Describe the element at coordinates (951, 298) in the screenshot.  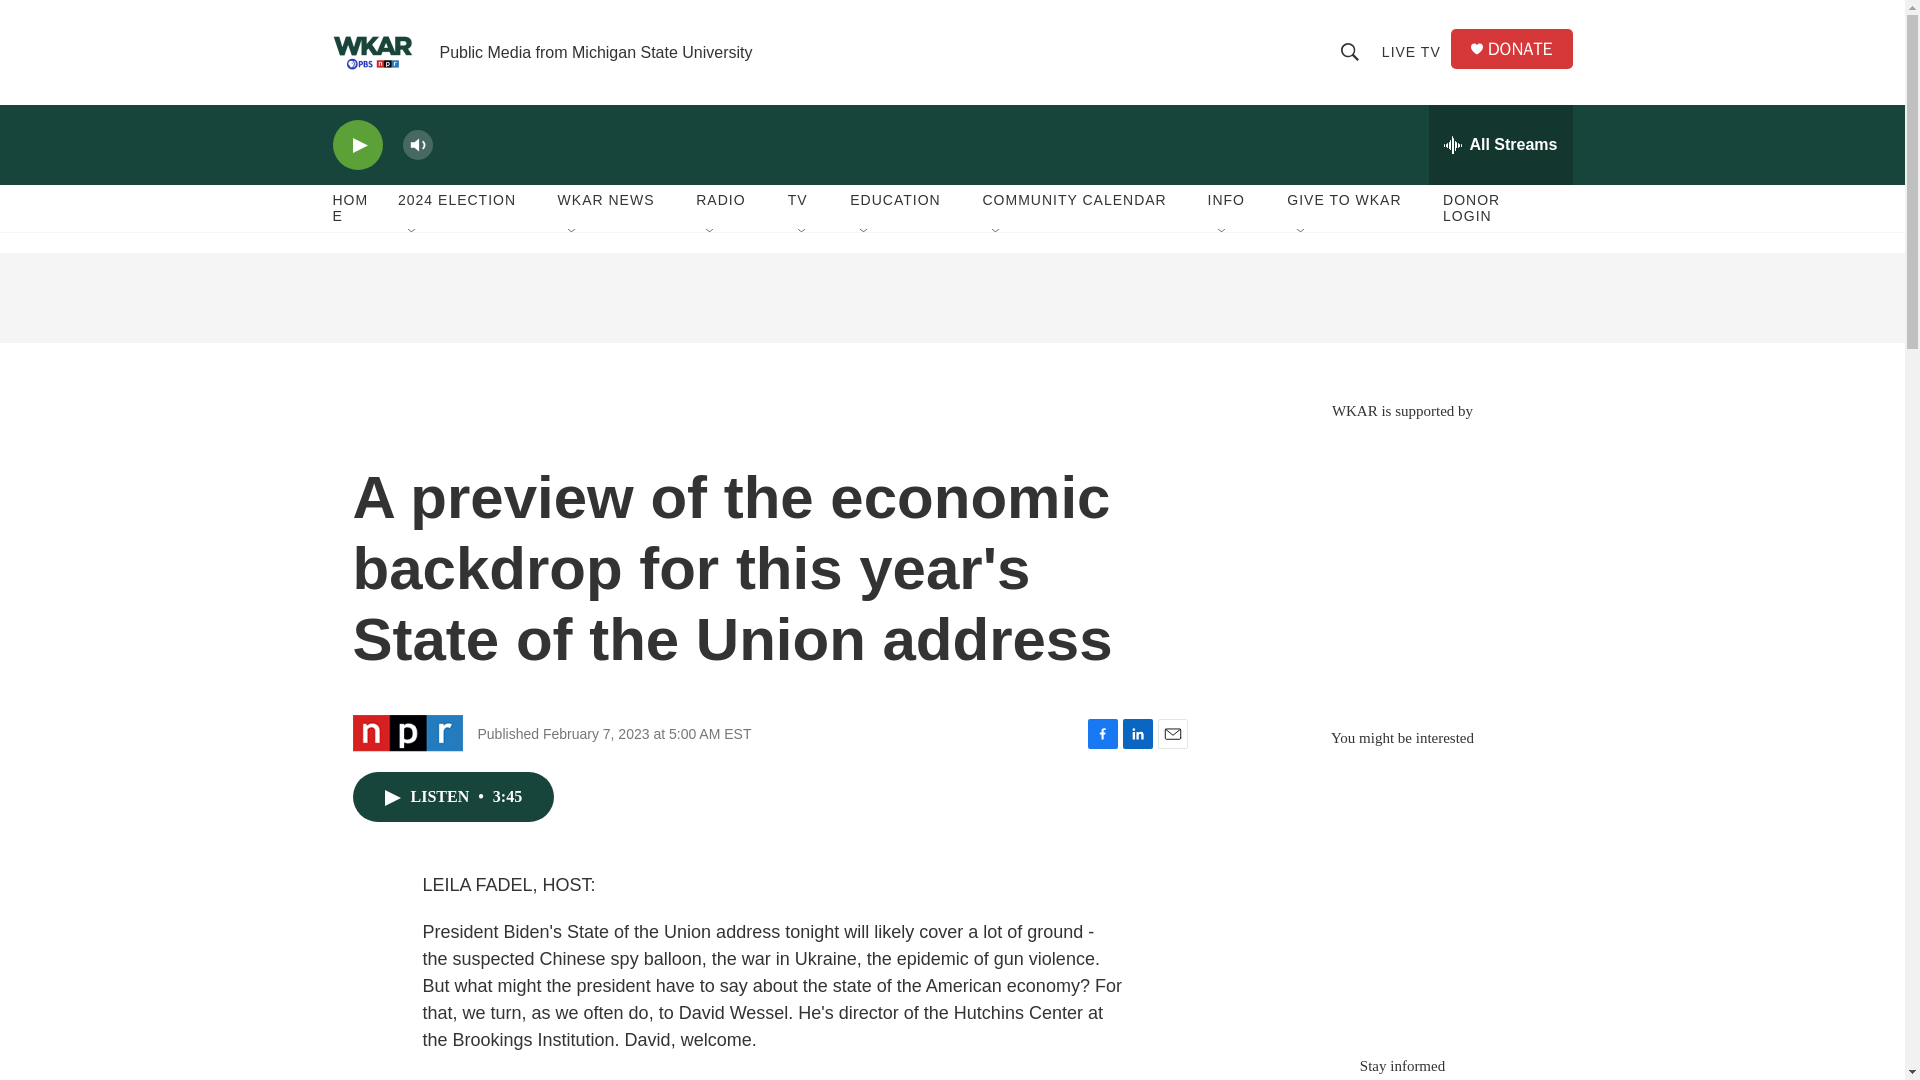
I see `3rd party ad content` at that location.